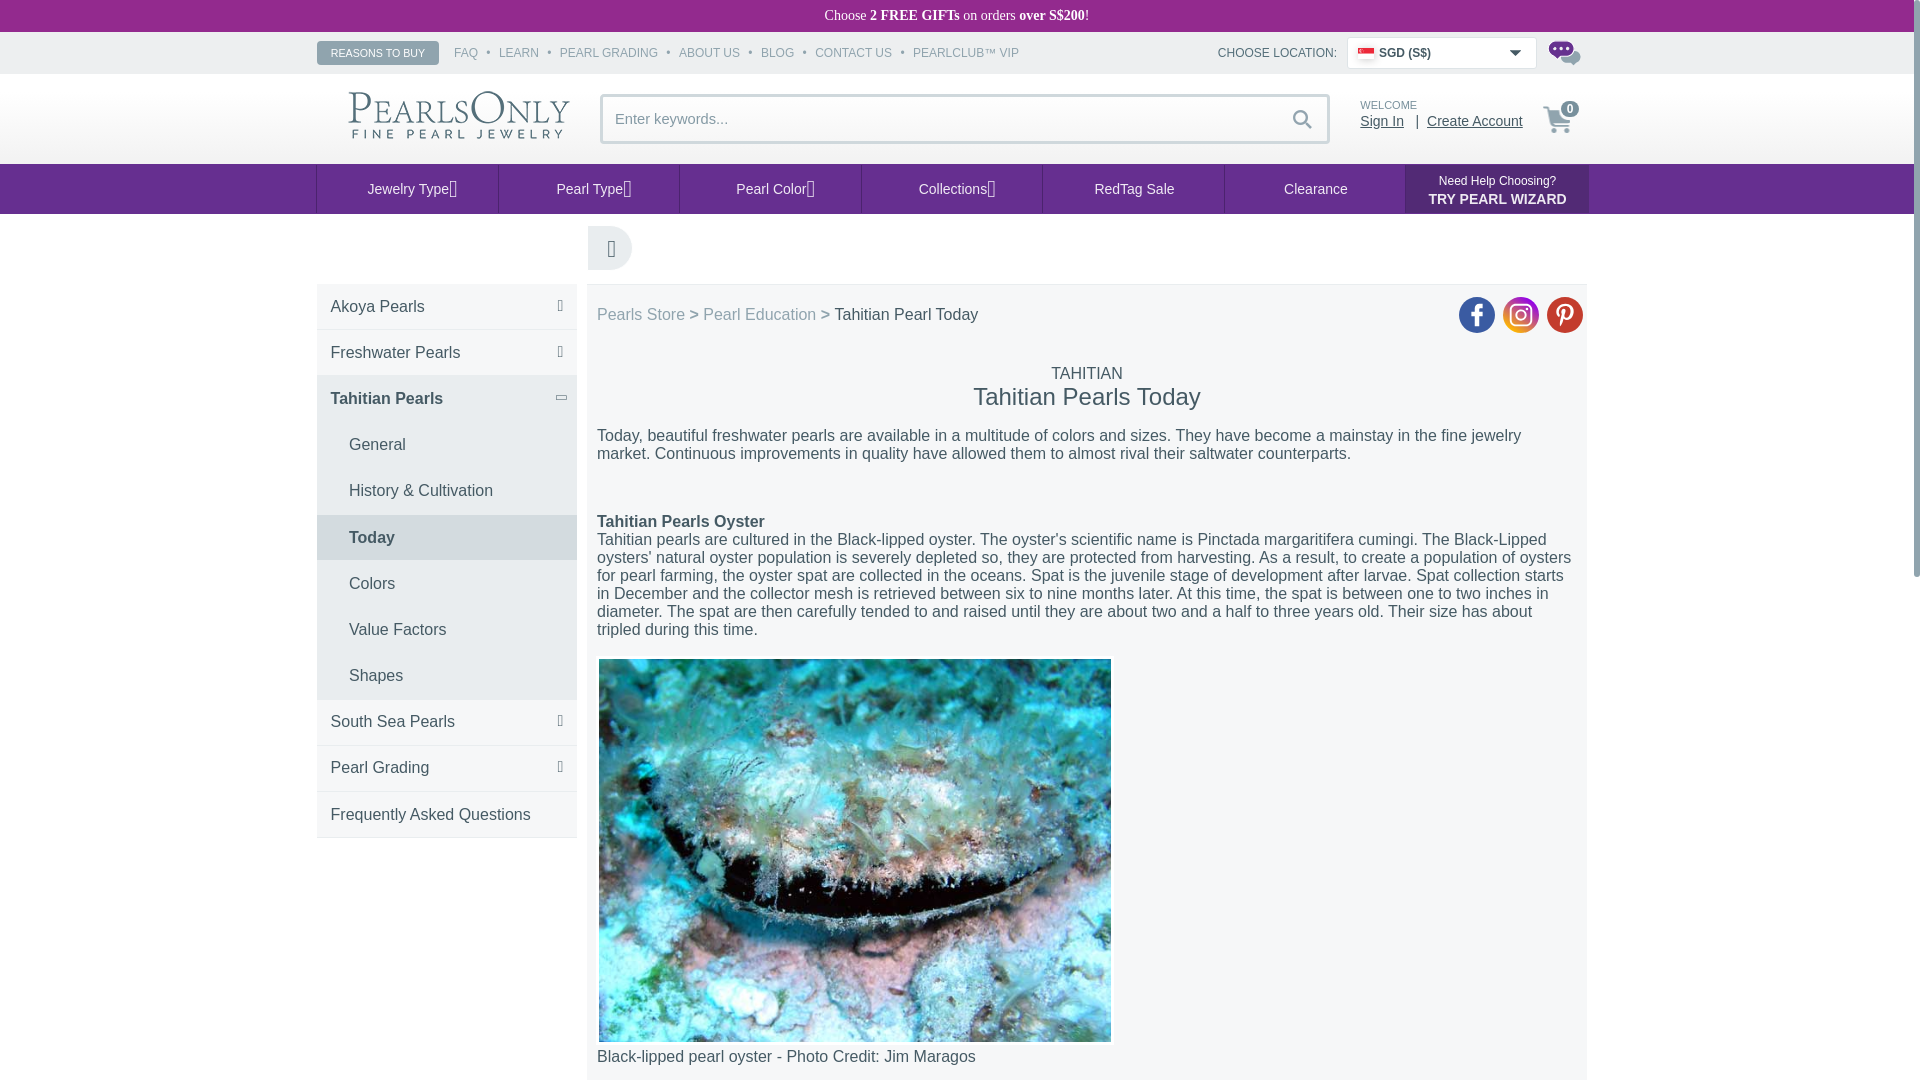  I want to click on CONTACT US, so click(853, 53).